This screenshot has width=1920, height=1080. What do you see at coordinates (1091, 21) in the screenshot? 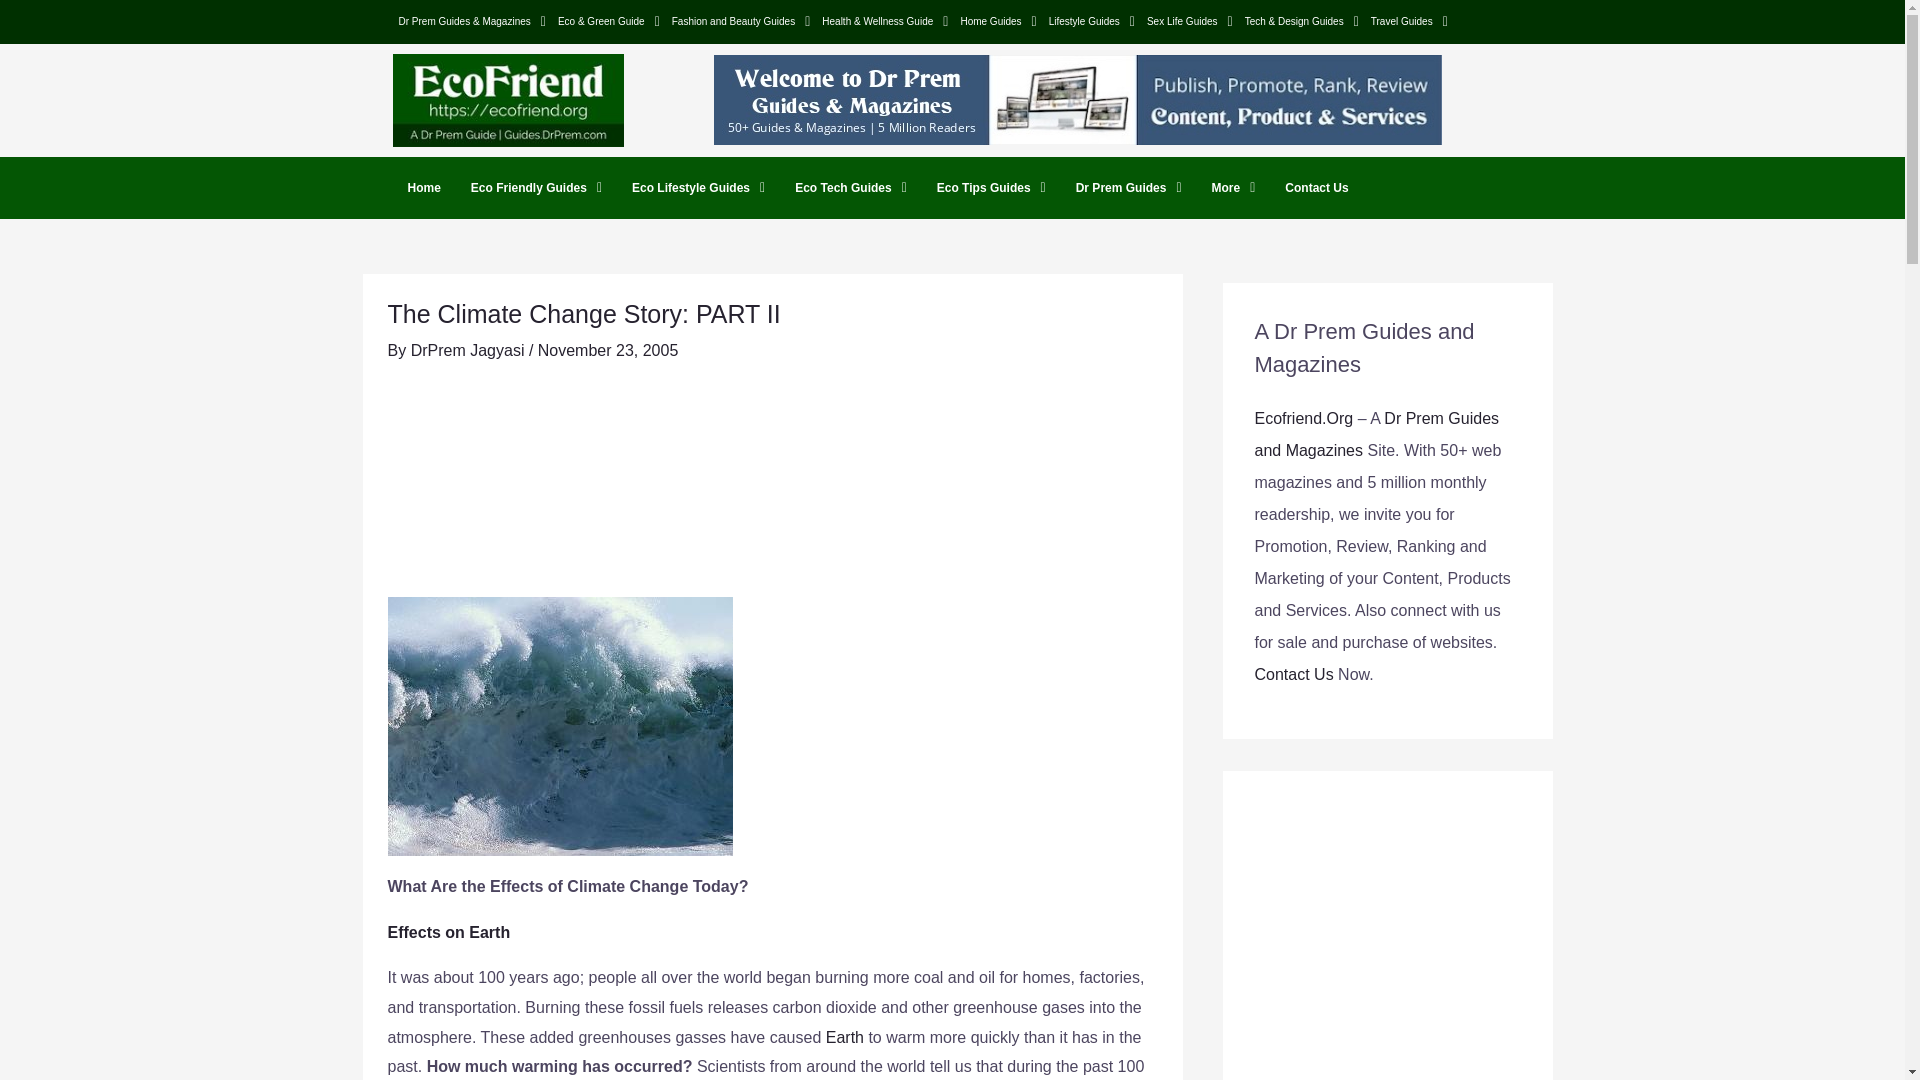
I see `Lifestyle Guides` at bounding box center [1091, 21].